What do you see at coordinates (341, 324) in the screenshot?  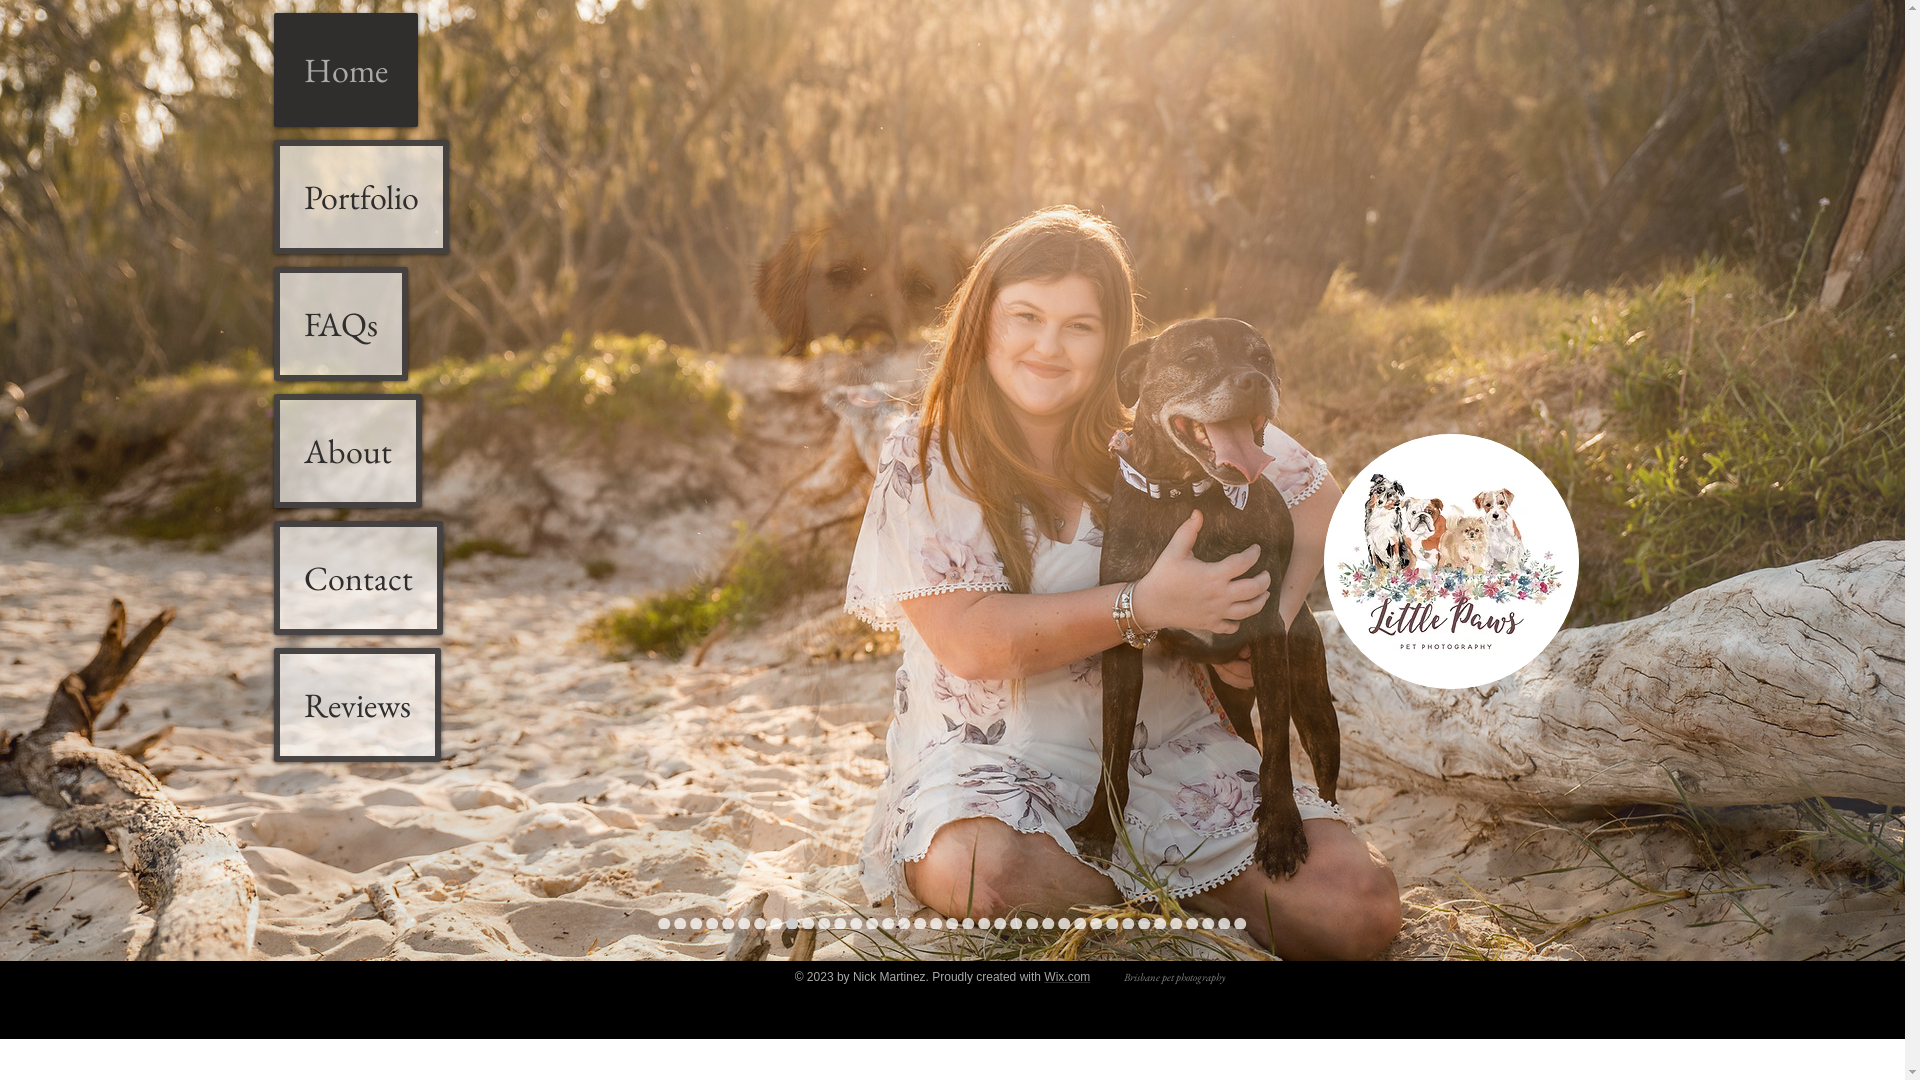 I see `FAQs` at bounding box center [341, 324].